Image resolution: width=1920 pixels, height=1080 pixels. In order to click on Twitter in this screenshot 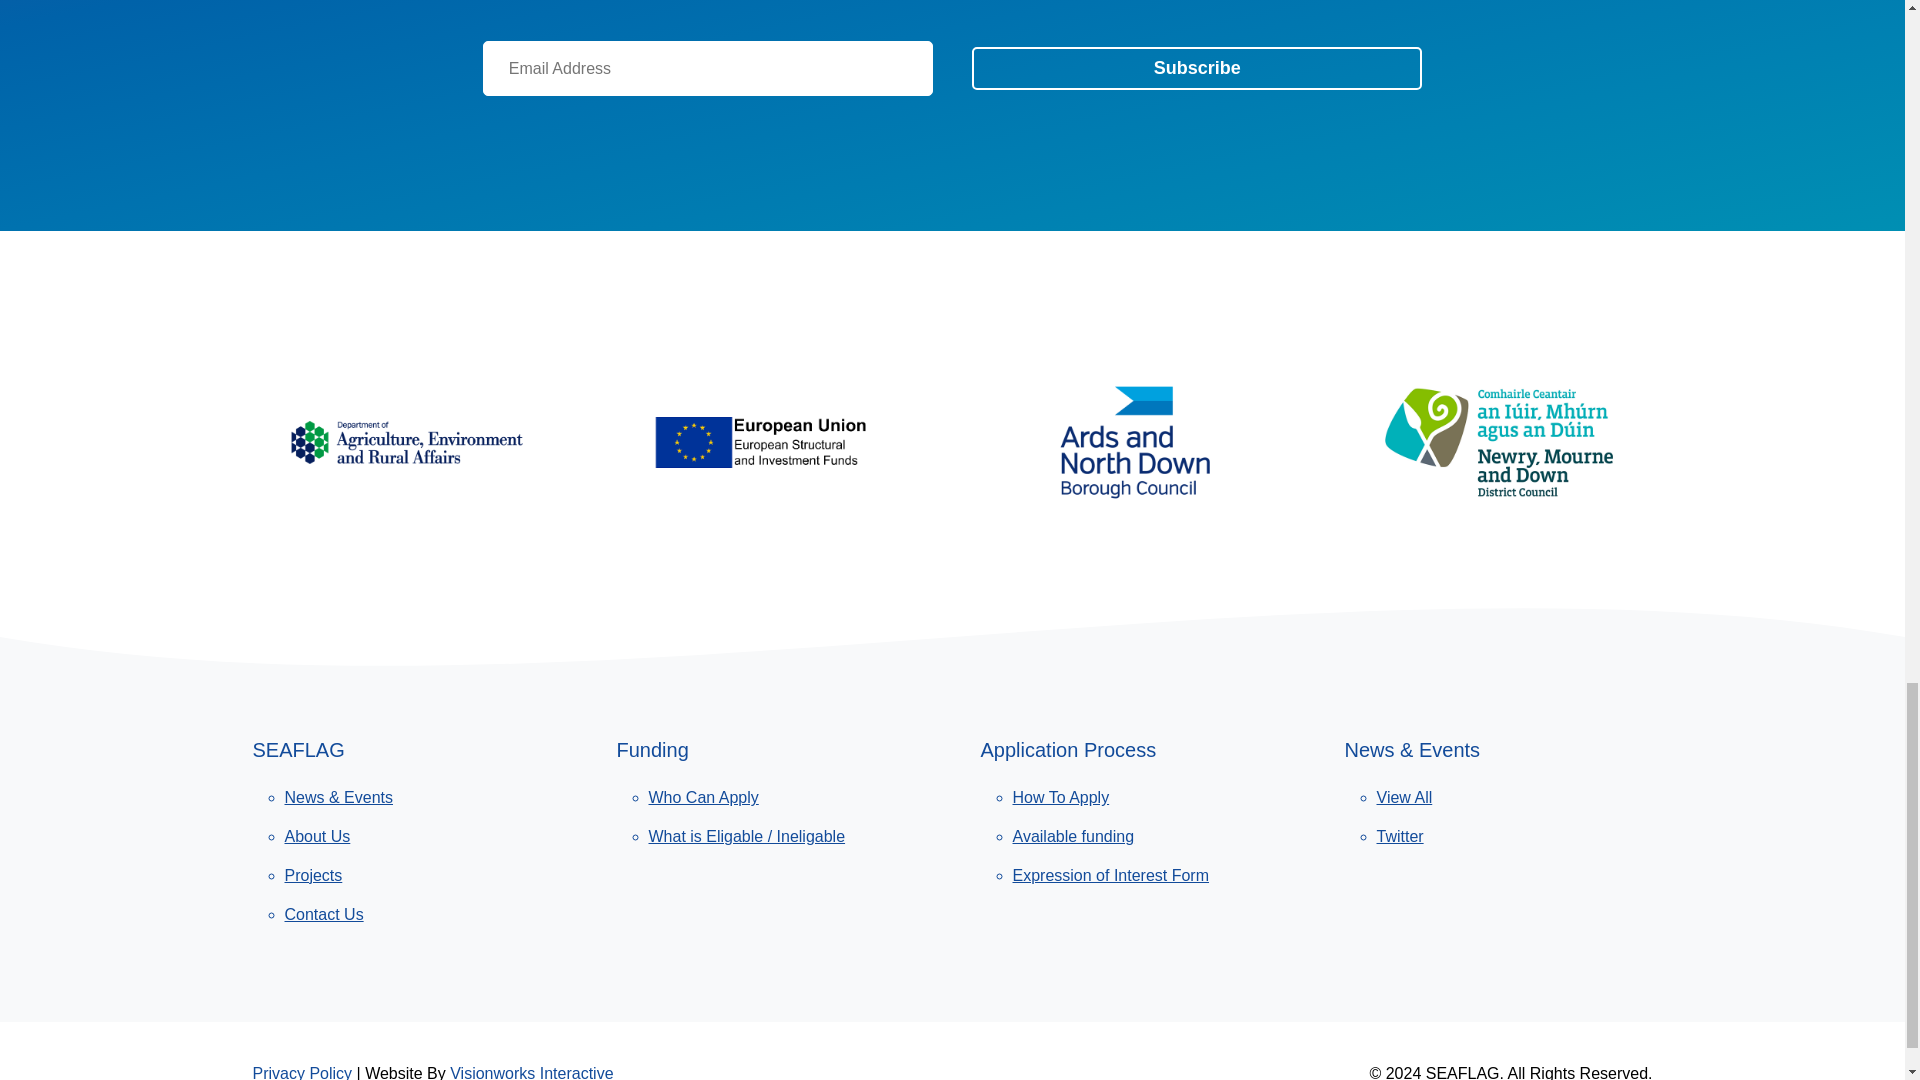, I will do `click(1505, 837)`.